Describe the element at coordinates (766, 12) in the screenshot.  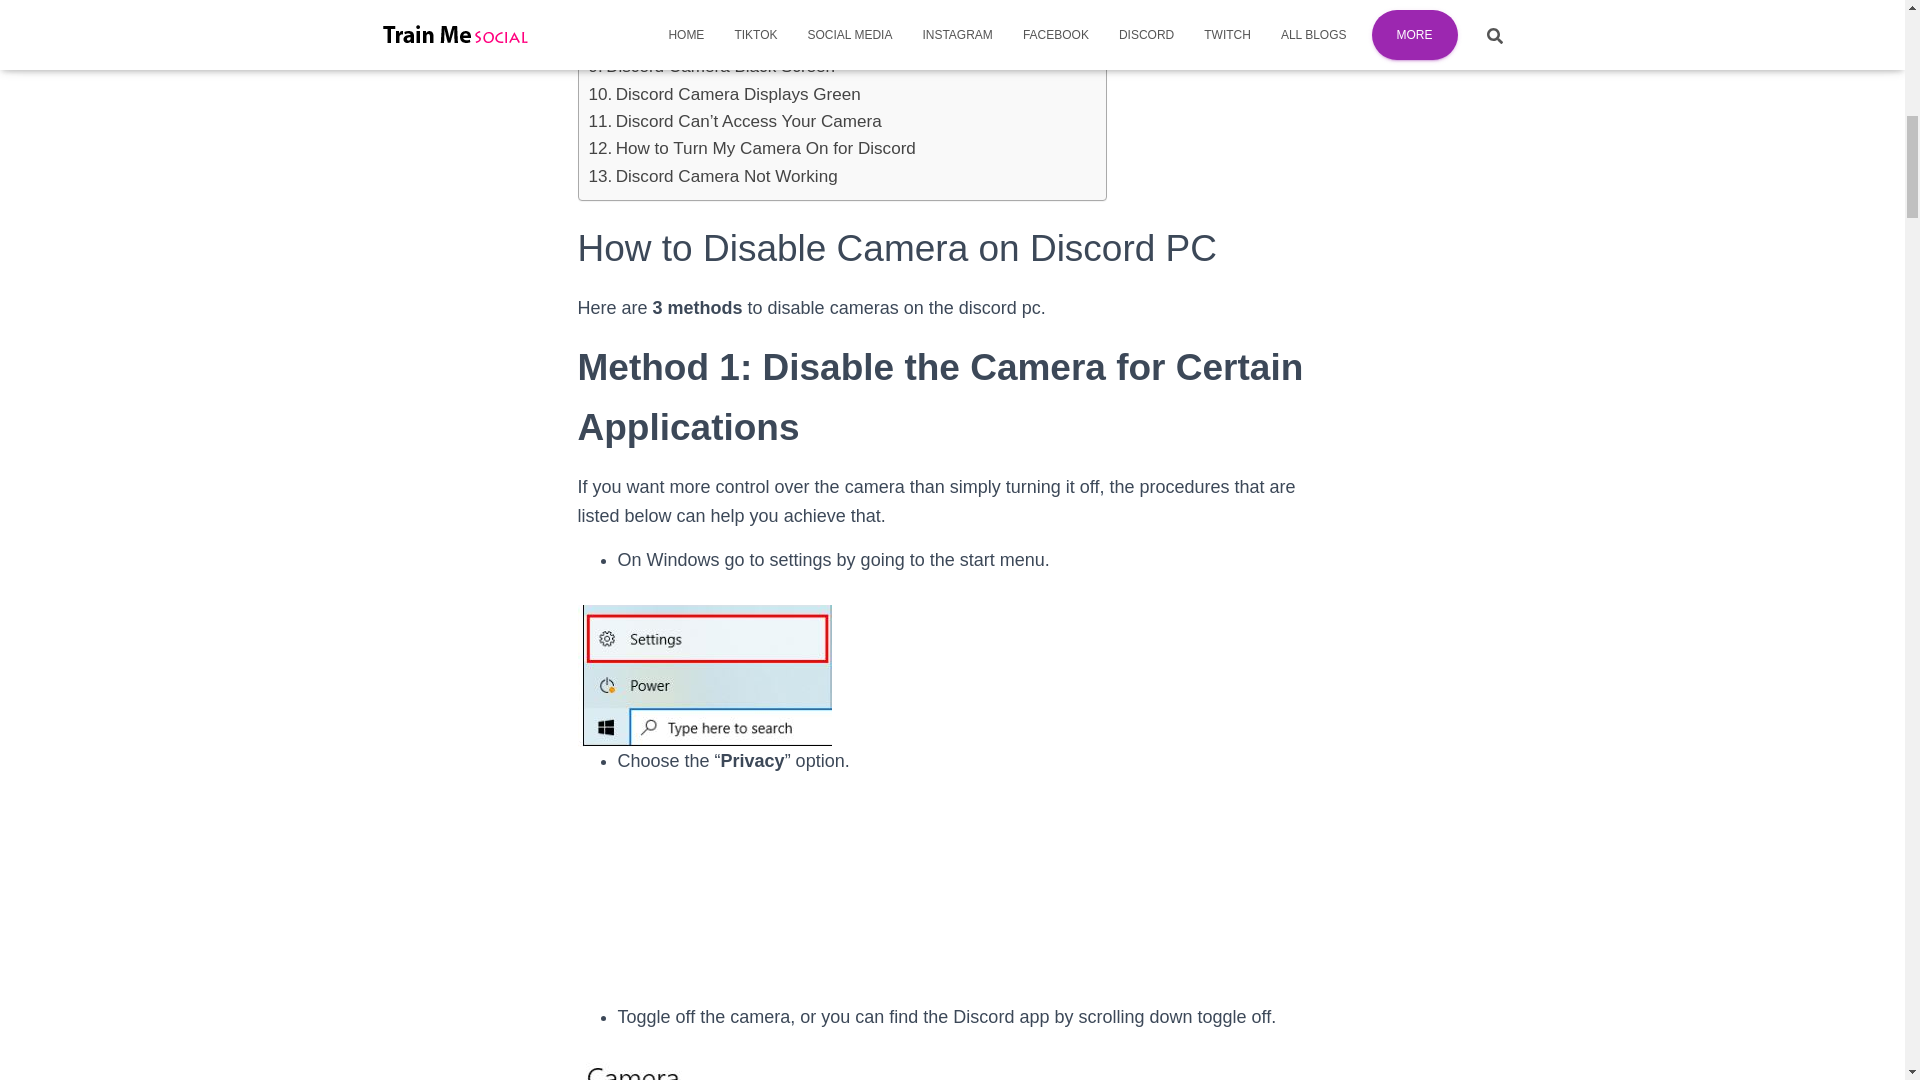
I see `Discord Automatically Turns on the Camera?` at that location.